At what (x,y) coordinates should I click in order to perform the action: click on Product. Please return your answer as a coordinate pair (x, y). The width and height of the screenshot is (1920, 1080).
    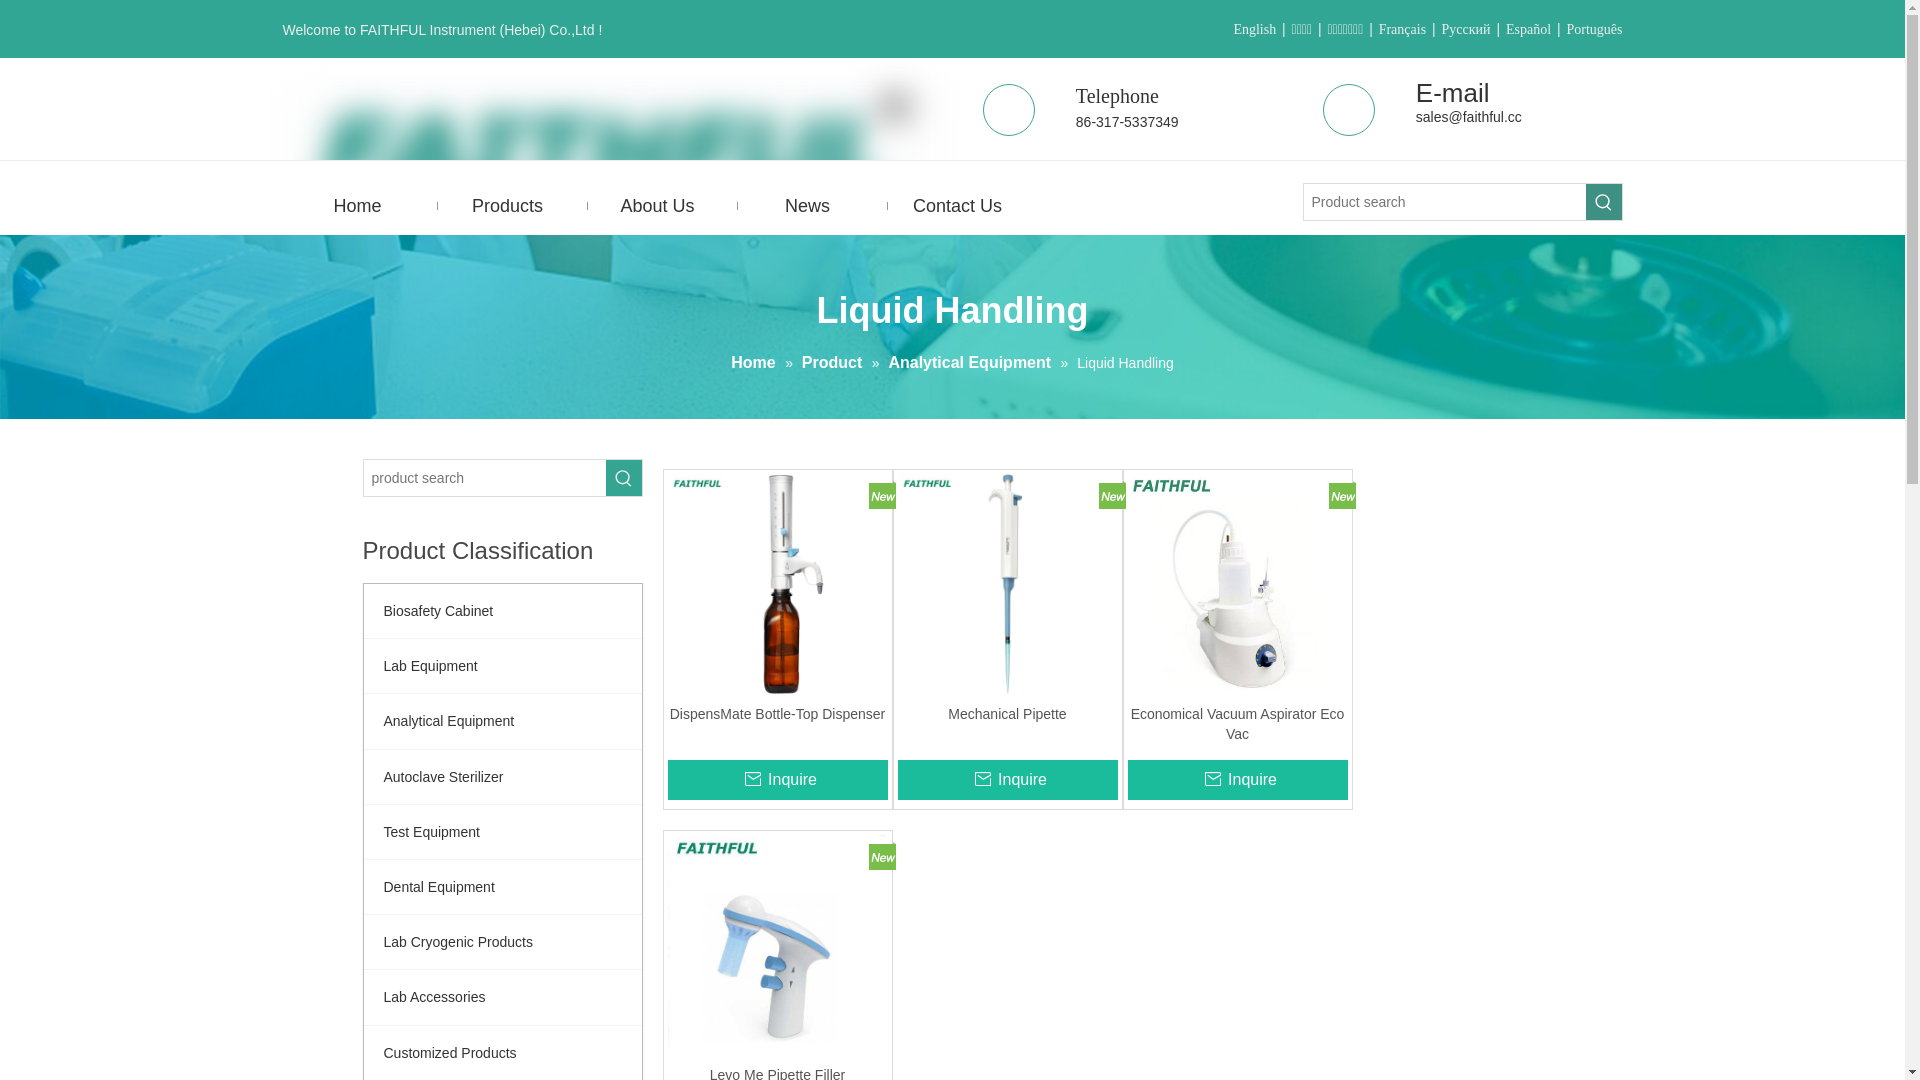
    Looking at the image, I should click on (834, 362).